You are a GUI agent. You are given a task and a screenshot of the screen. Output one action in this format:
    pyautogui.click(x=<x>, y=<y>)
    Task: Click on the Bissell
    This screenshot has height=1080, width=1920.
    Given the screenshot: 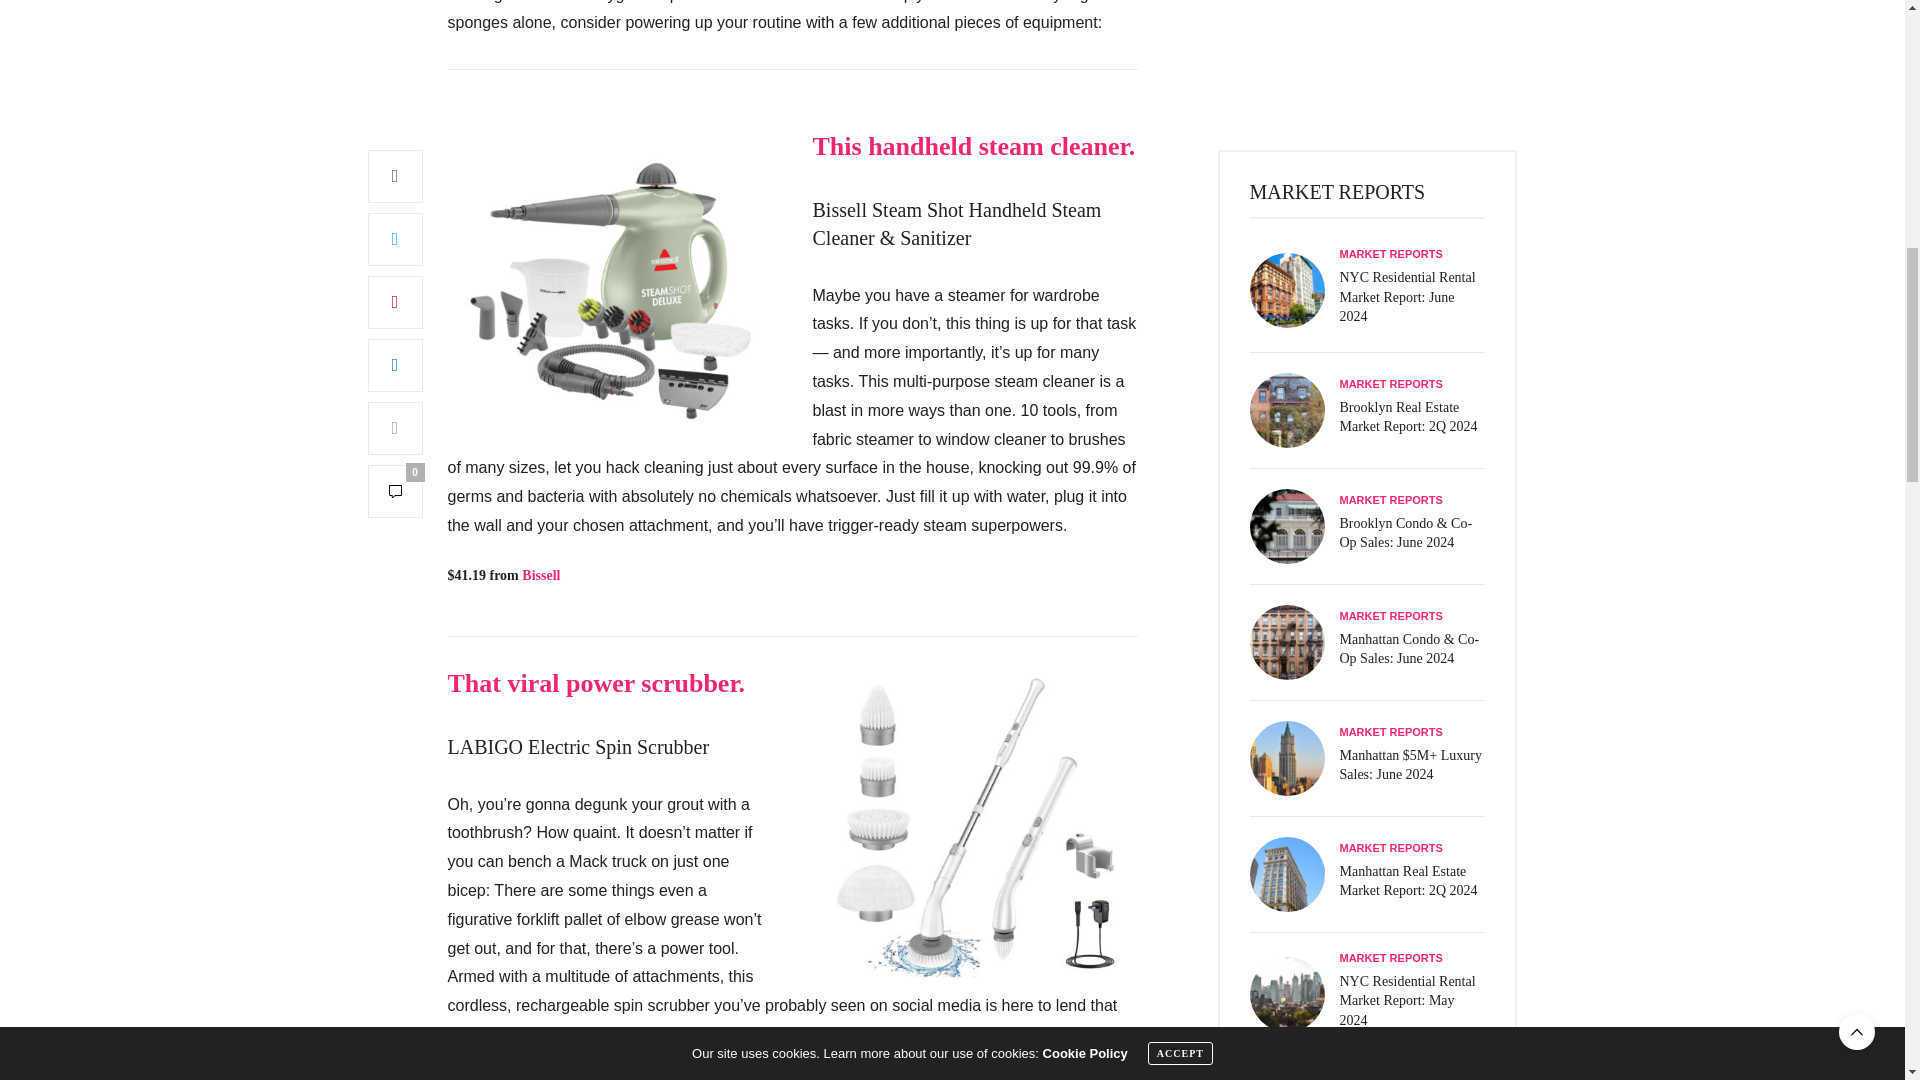 What is the action you would take?
    pyautogui.click(x=541, y=576)
    